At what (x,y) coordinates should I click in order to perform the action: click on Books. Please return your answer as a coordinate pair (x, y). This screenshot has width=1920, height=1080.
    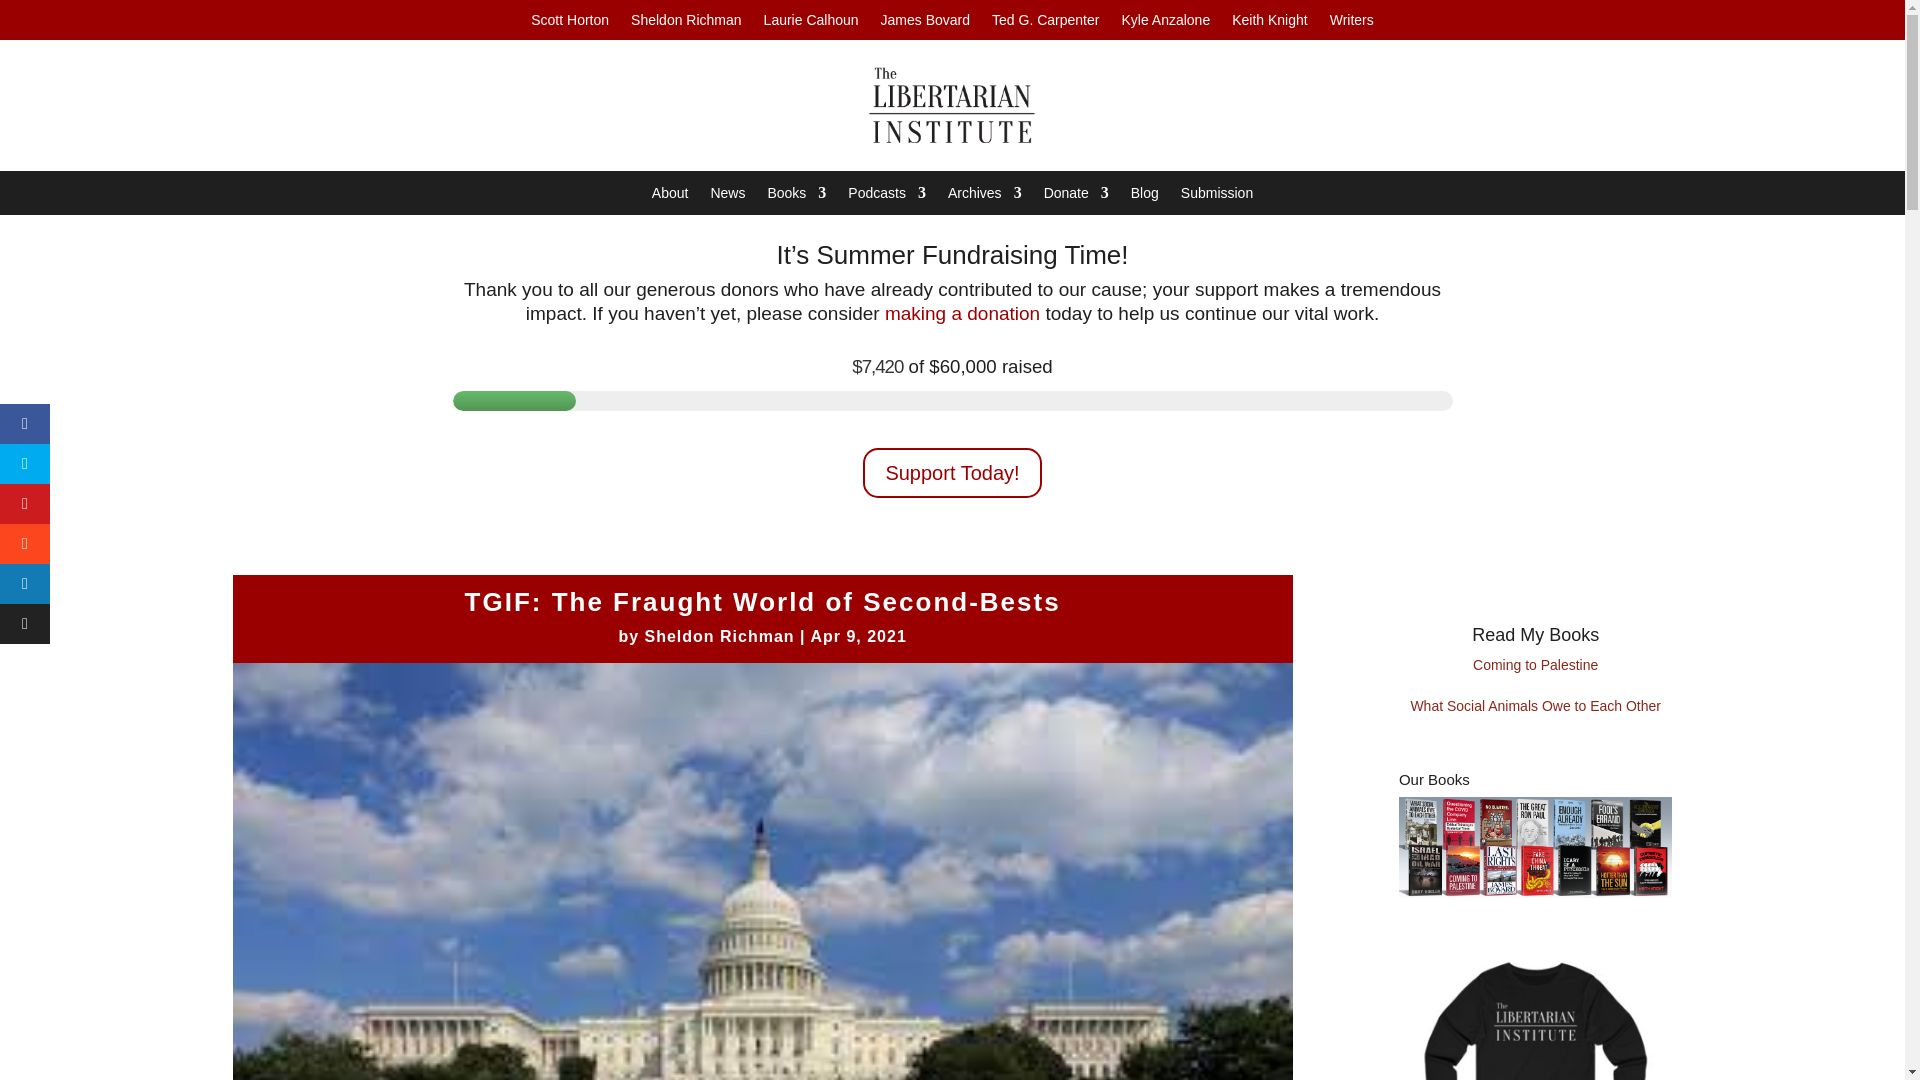
    Looking at the image, I should click on (796, 196).